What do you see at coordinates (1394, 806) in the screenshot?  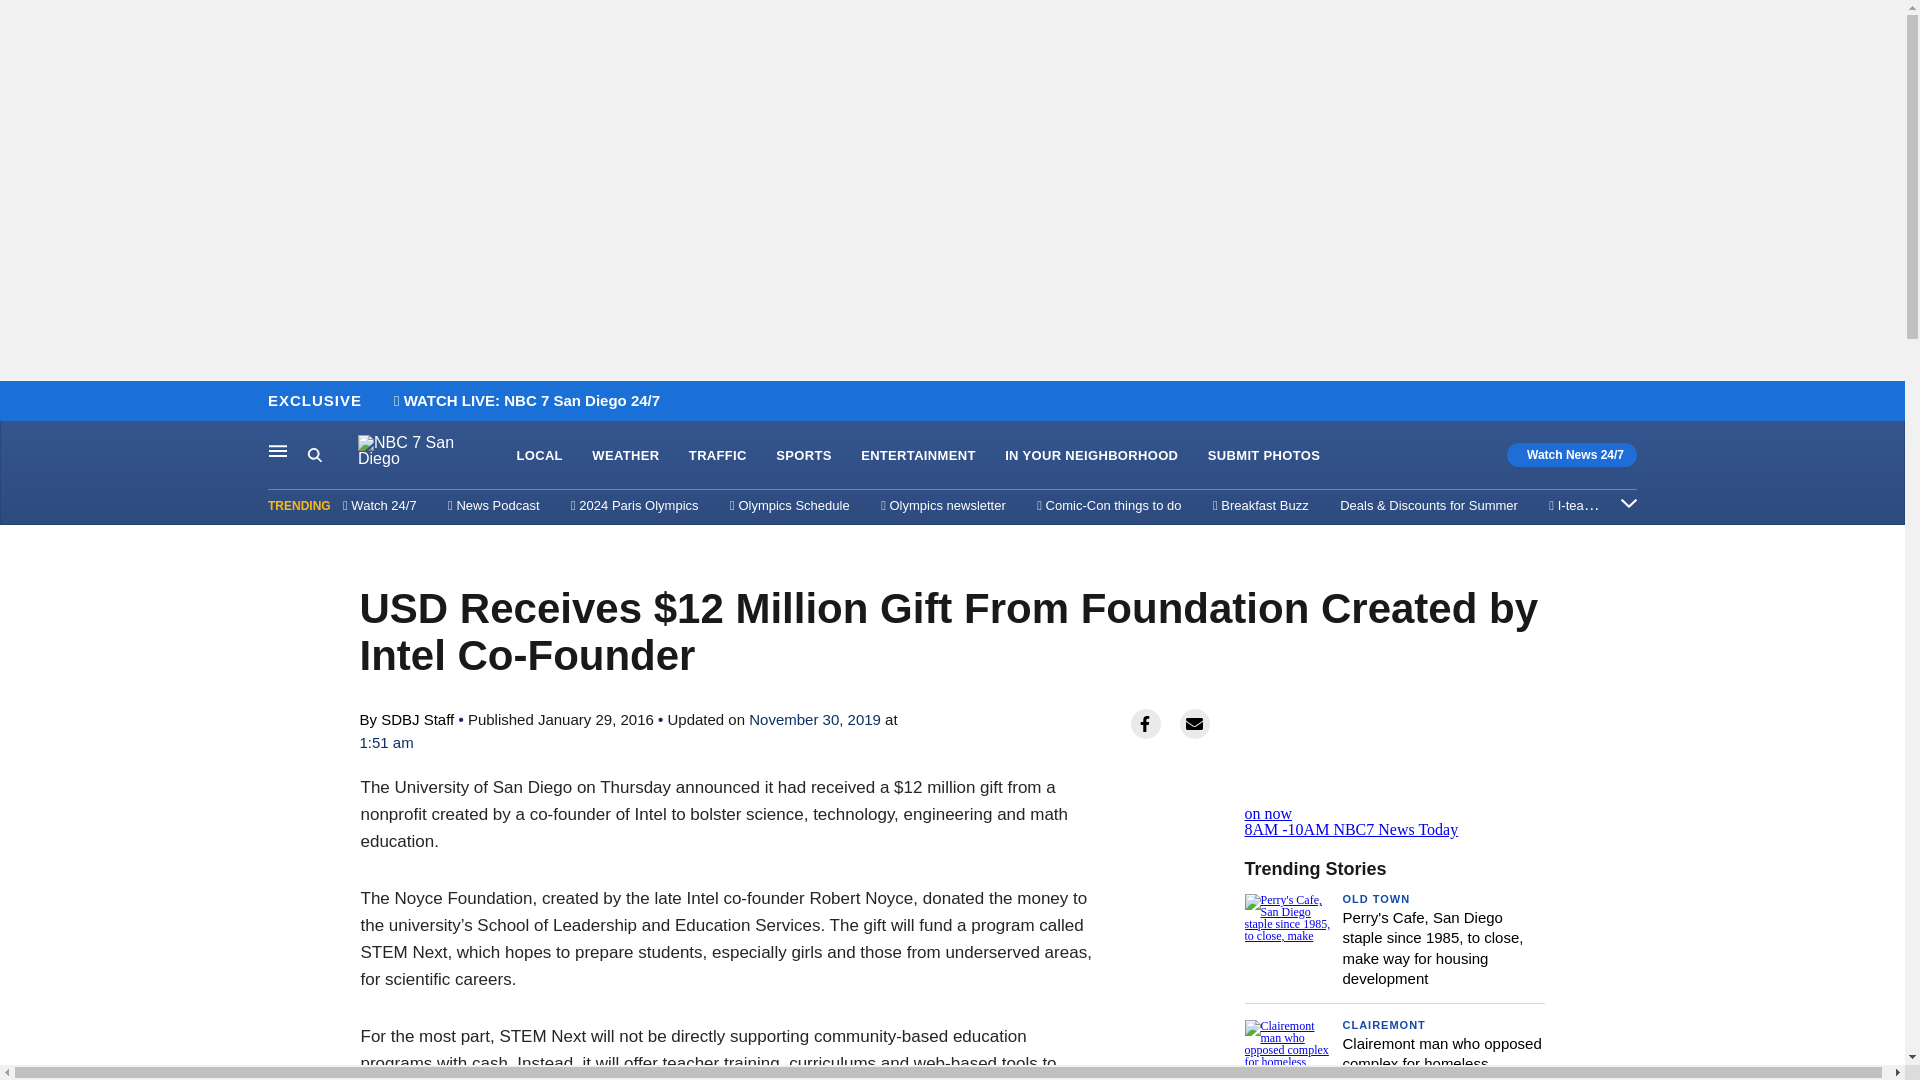 I see `ENTERTAINMENT` at bounding box center [1394, 806].